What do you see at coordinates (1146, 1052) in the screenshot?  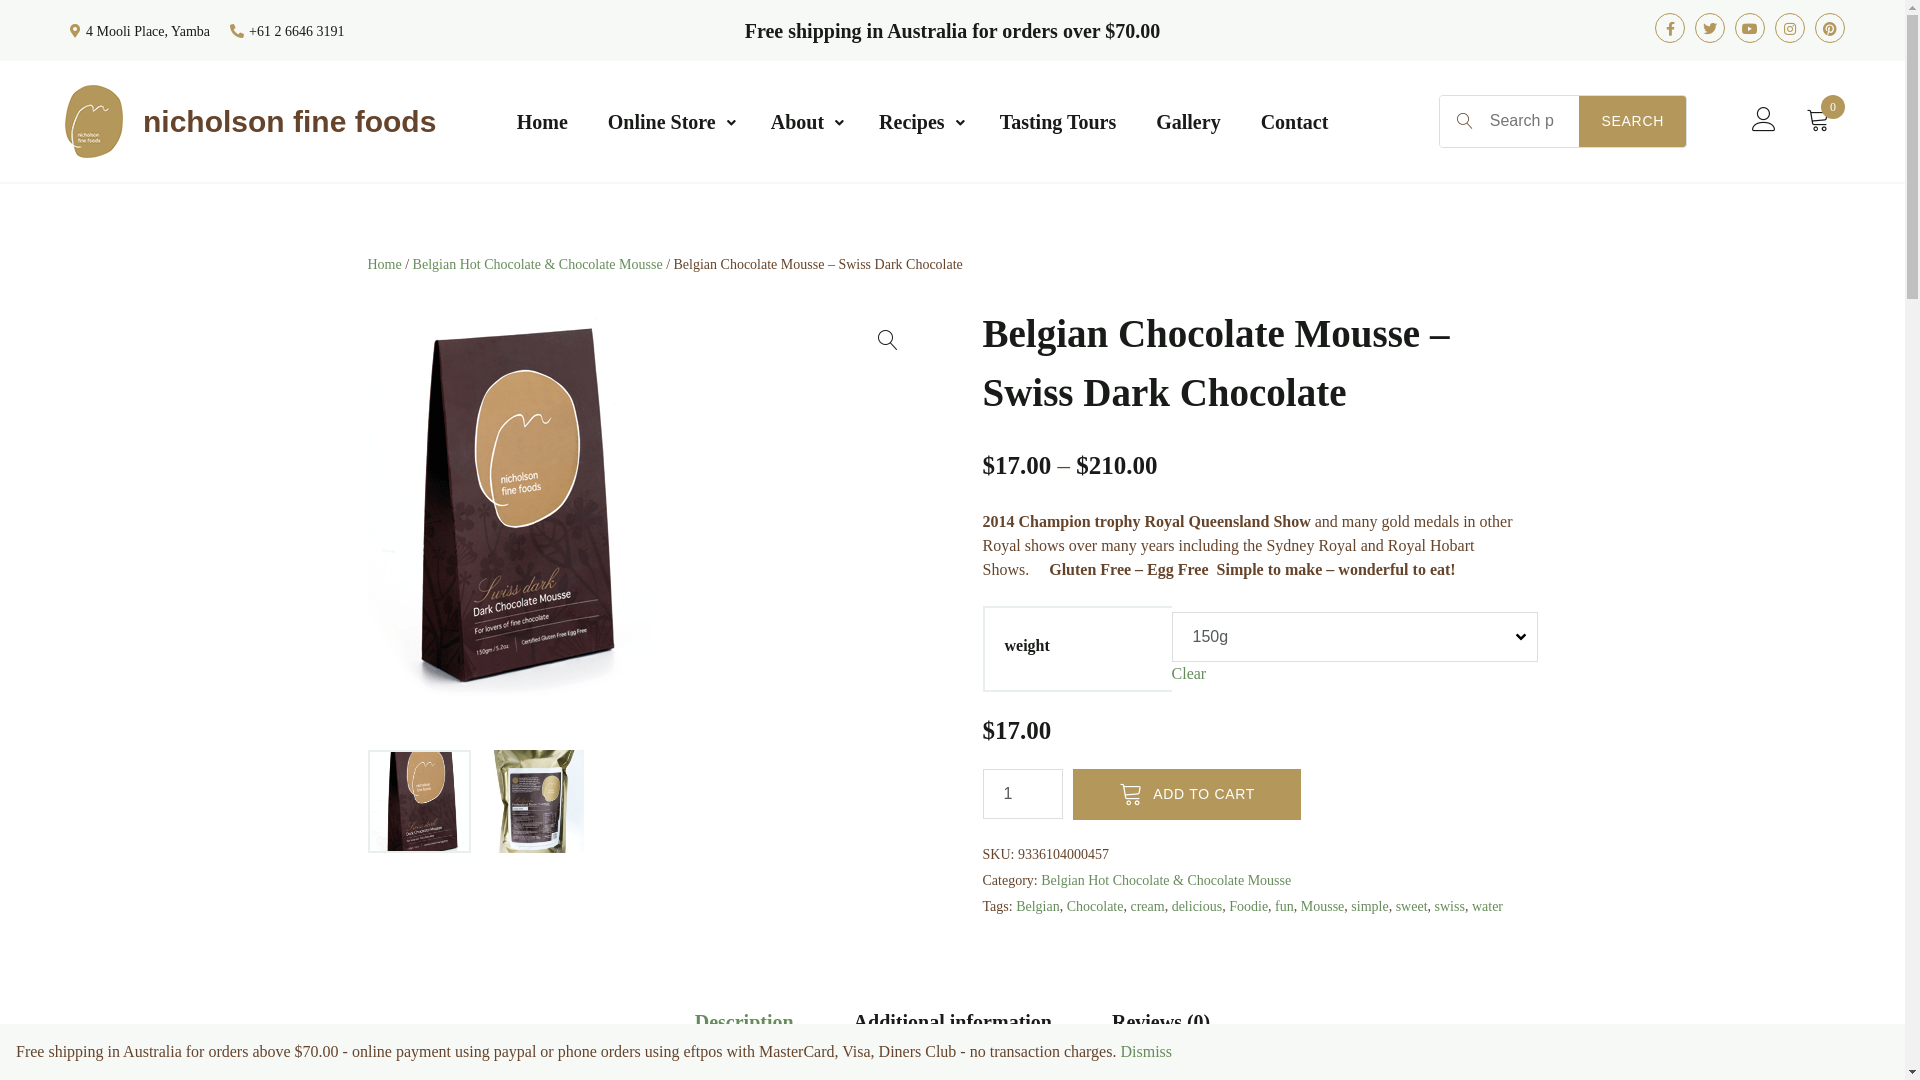 I see `Dismiss` at bounding box center [1146, 1052].